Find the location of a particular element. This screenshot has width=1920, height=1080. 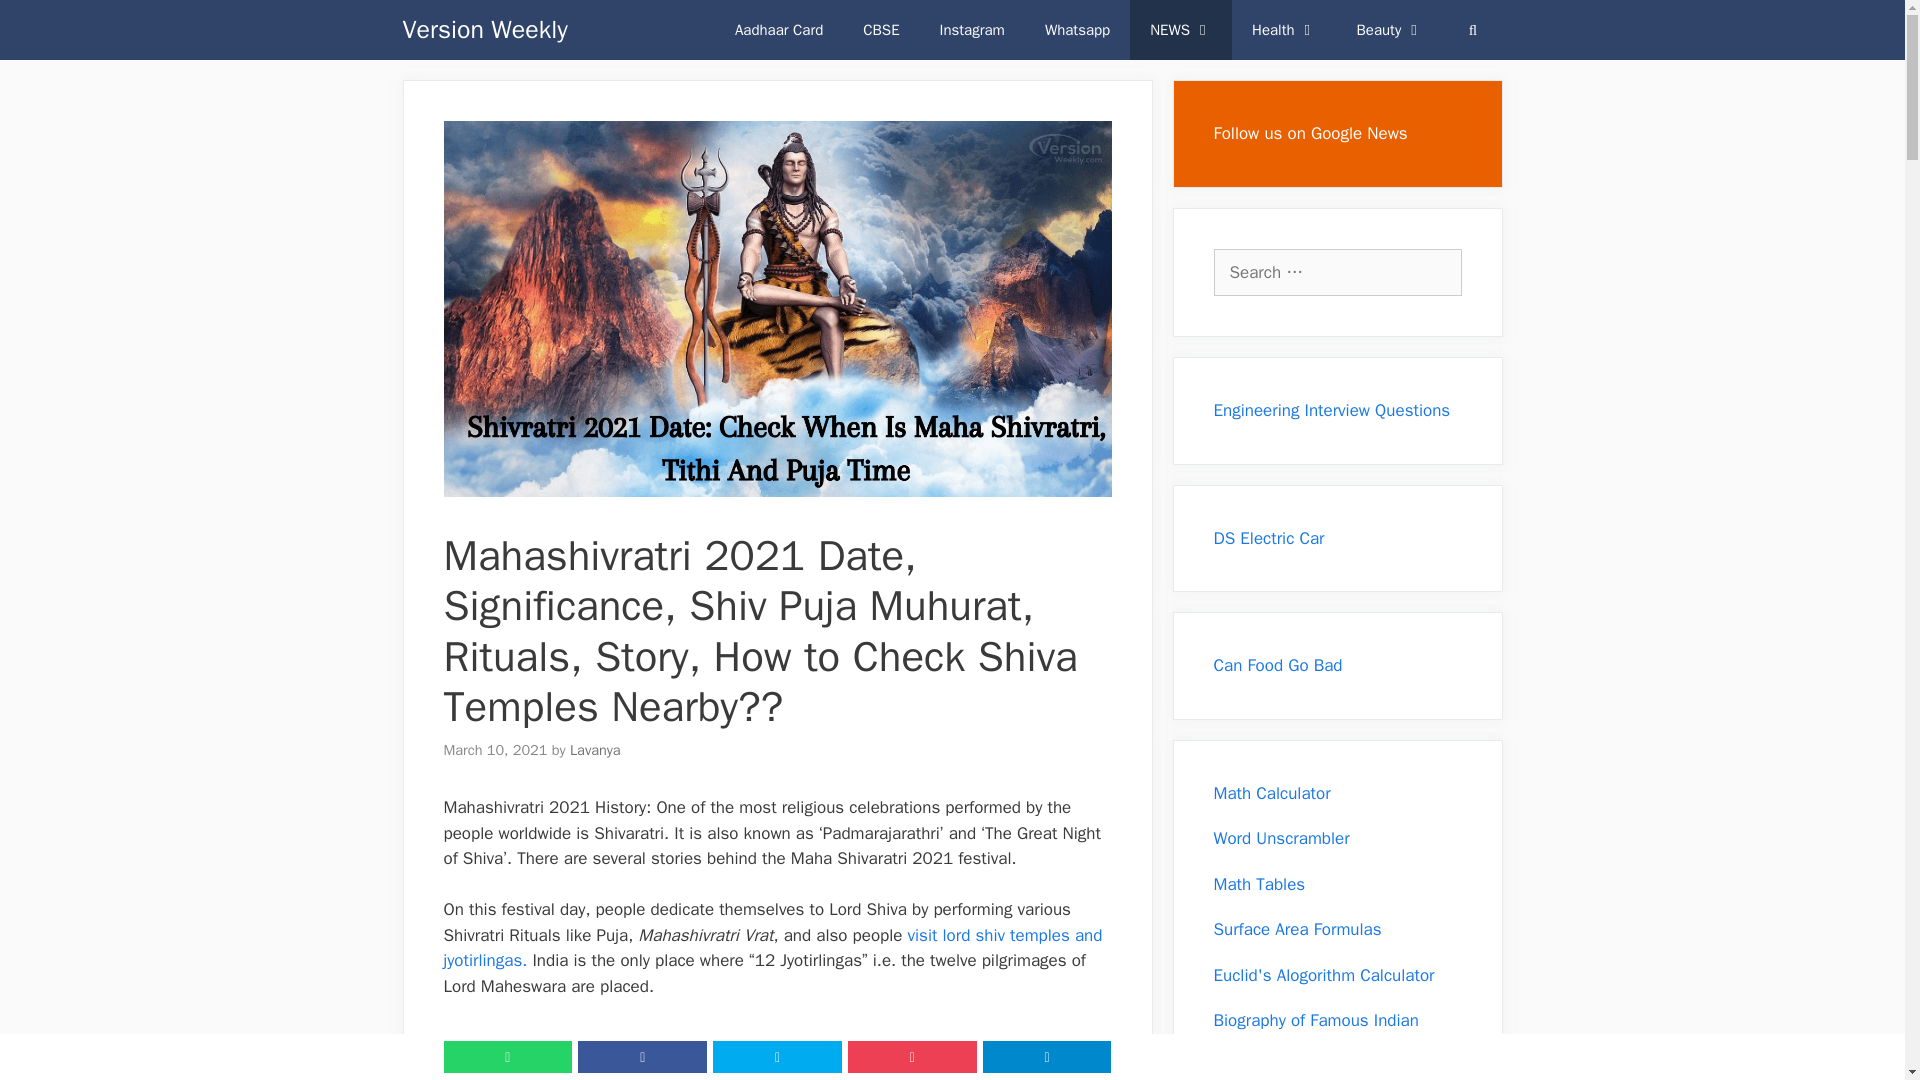

Search for: is located at coordinates (1337, 272).